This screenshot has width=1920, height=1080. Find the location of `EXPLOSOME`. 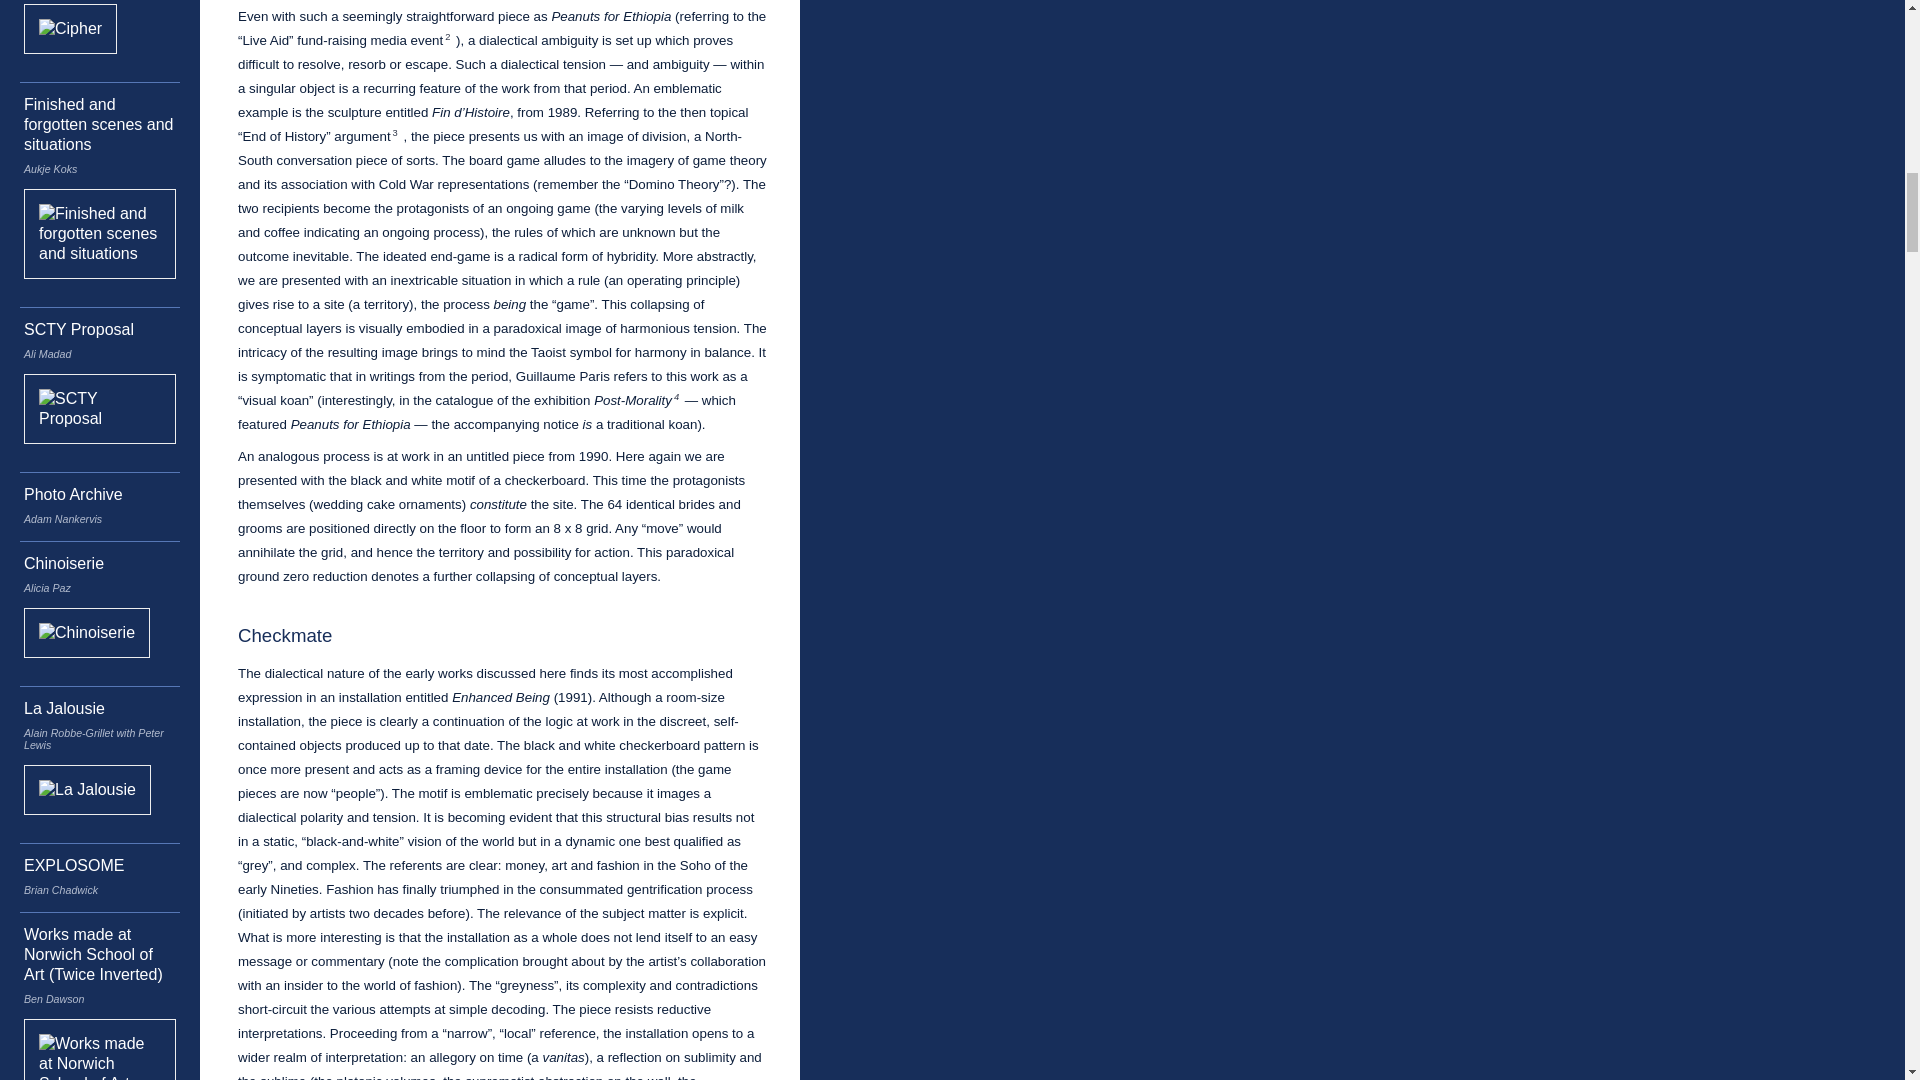

EXPLOSOME is located at coordinates (74, 865).